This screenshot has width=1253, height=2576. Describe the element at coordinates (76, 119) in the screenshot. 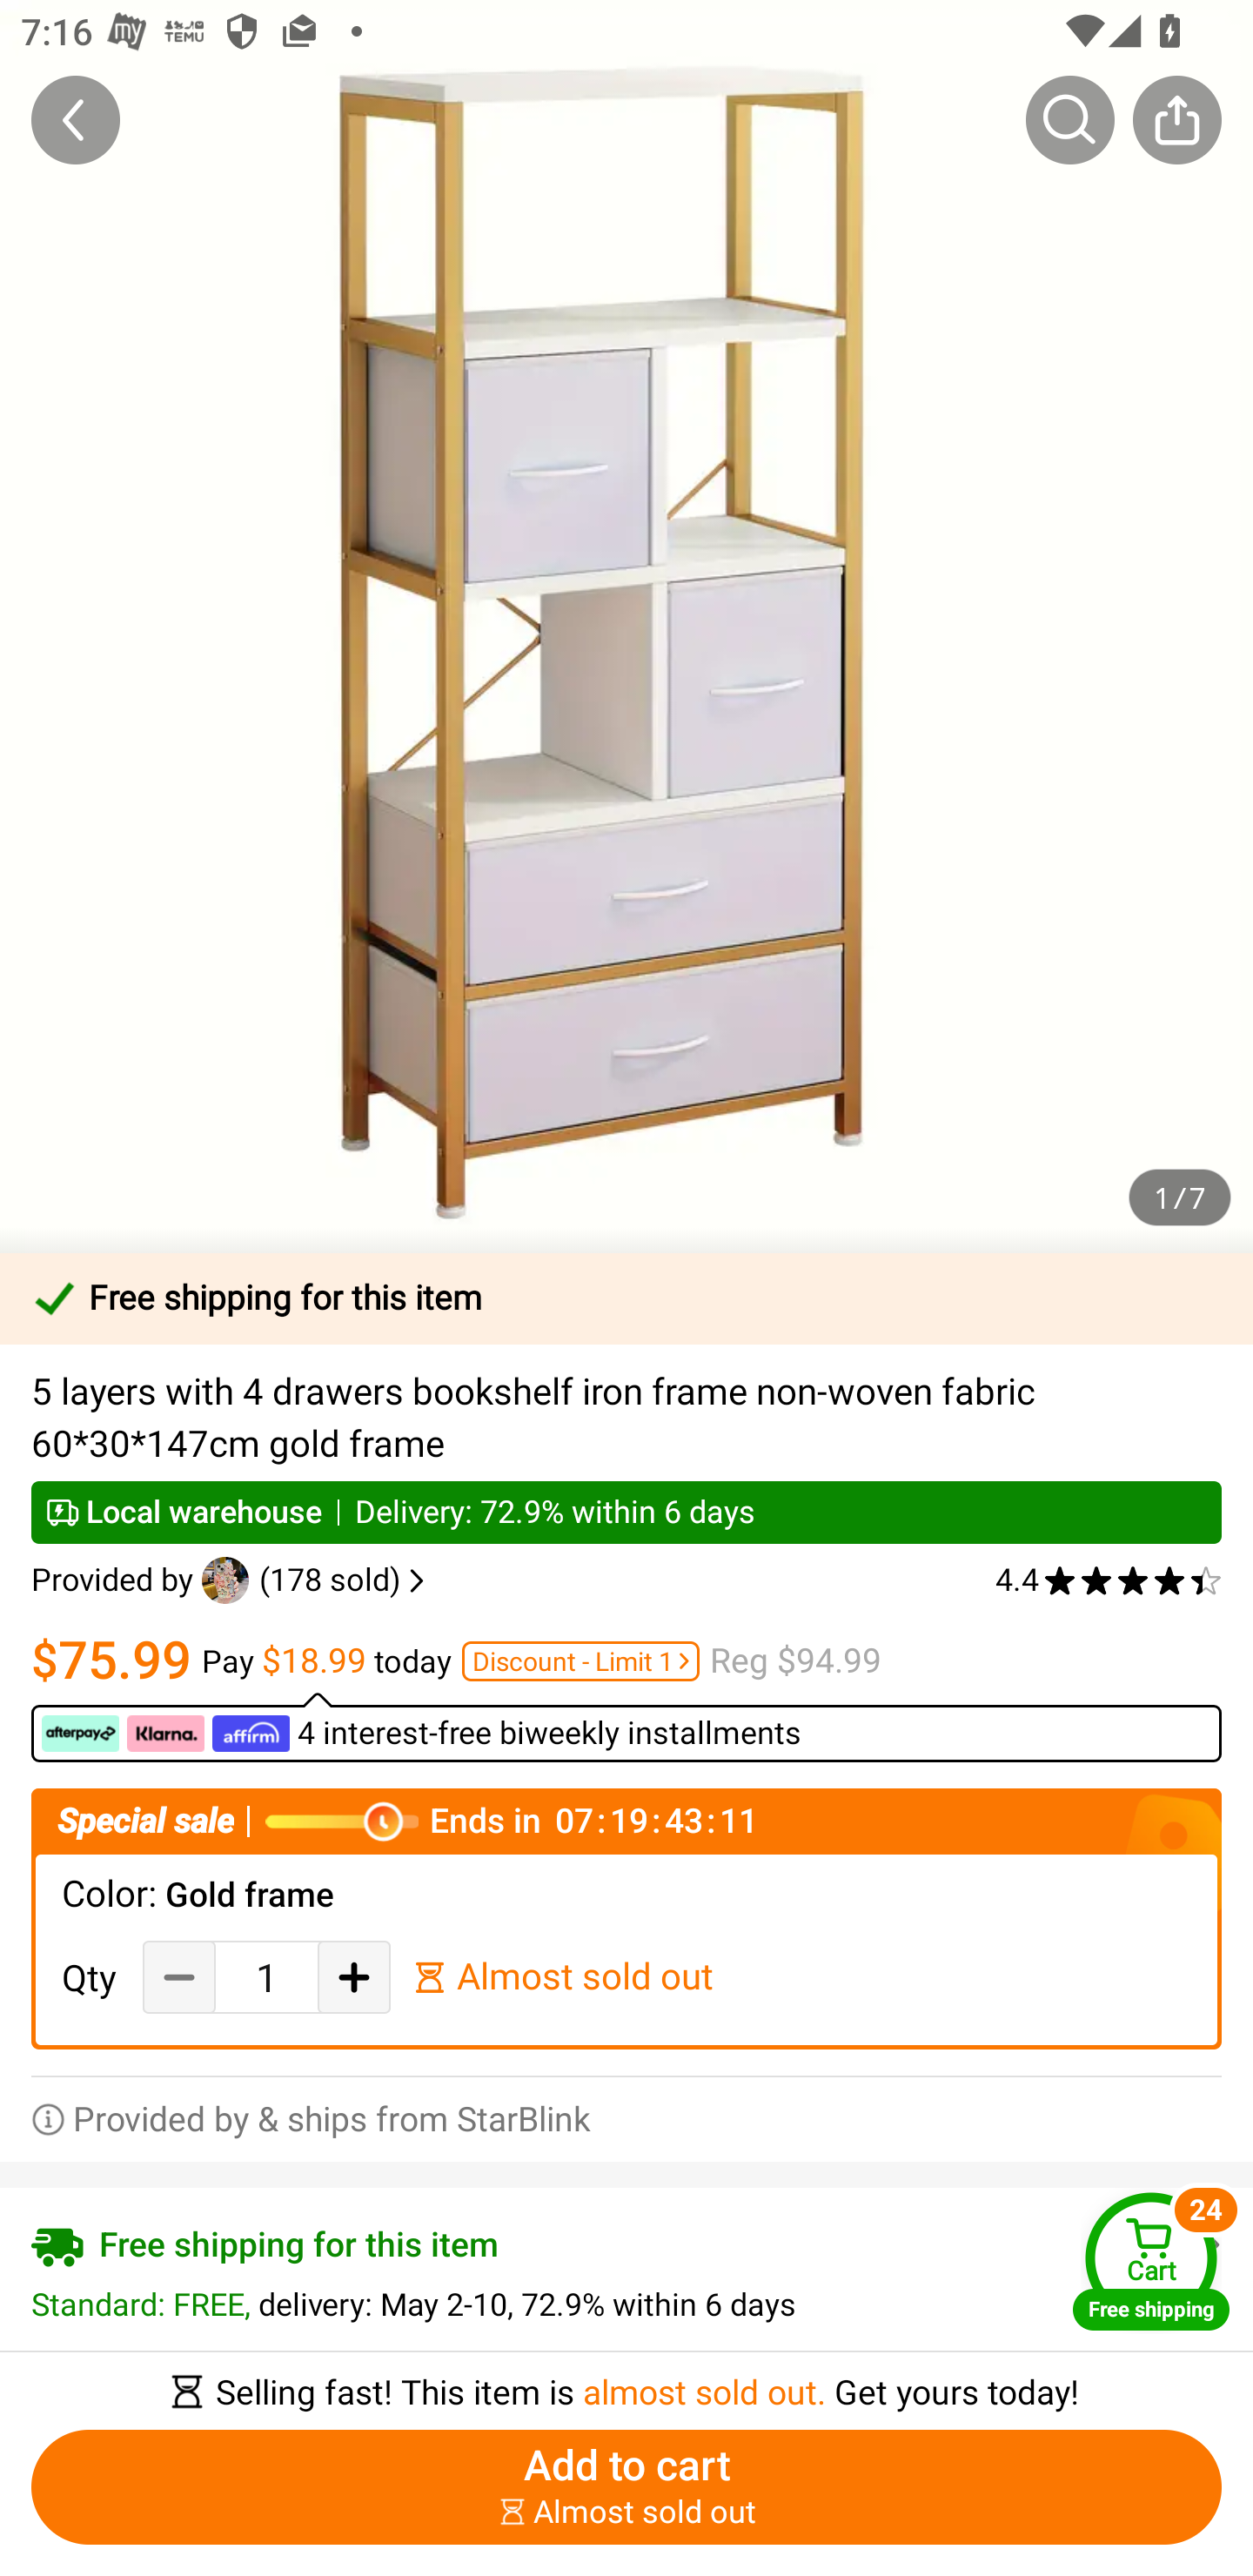

I see `Back` at that location.